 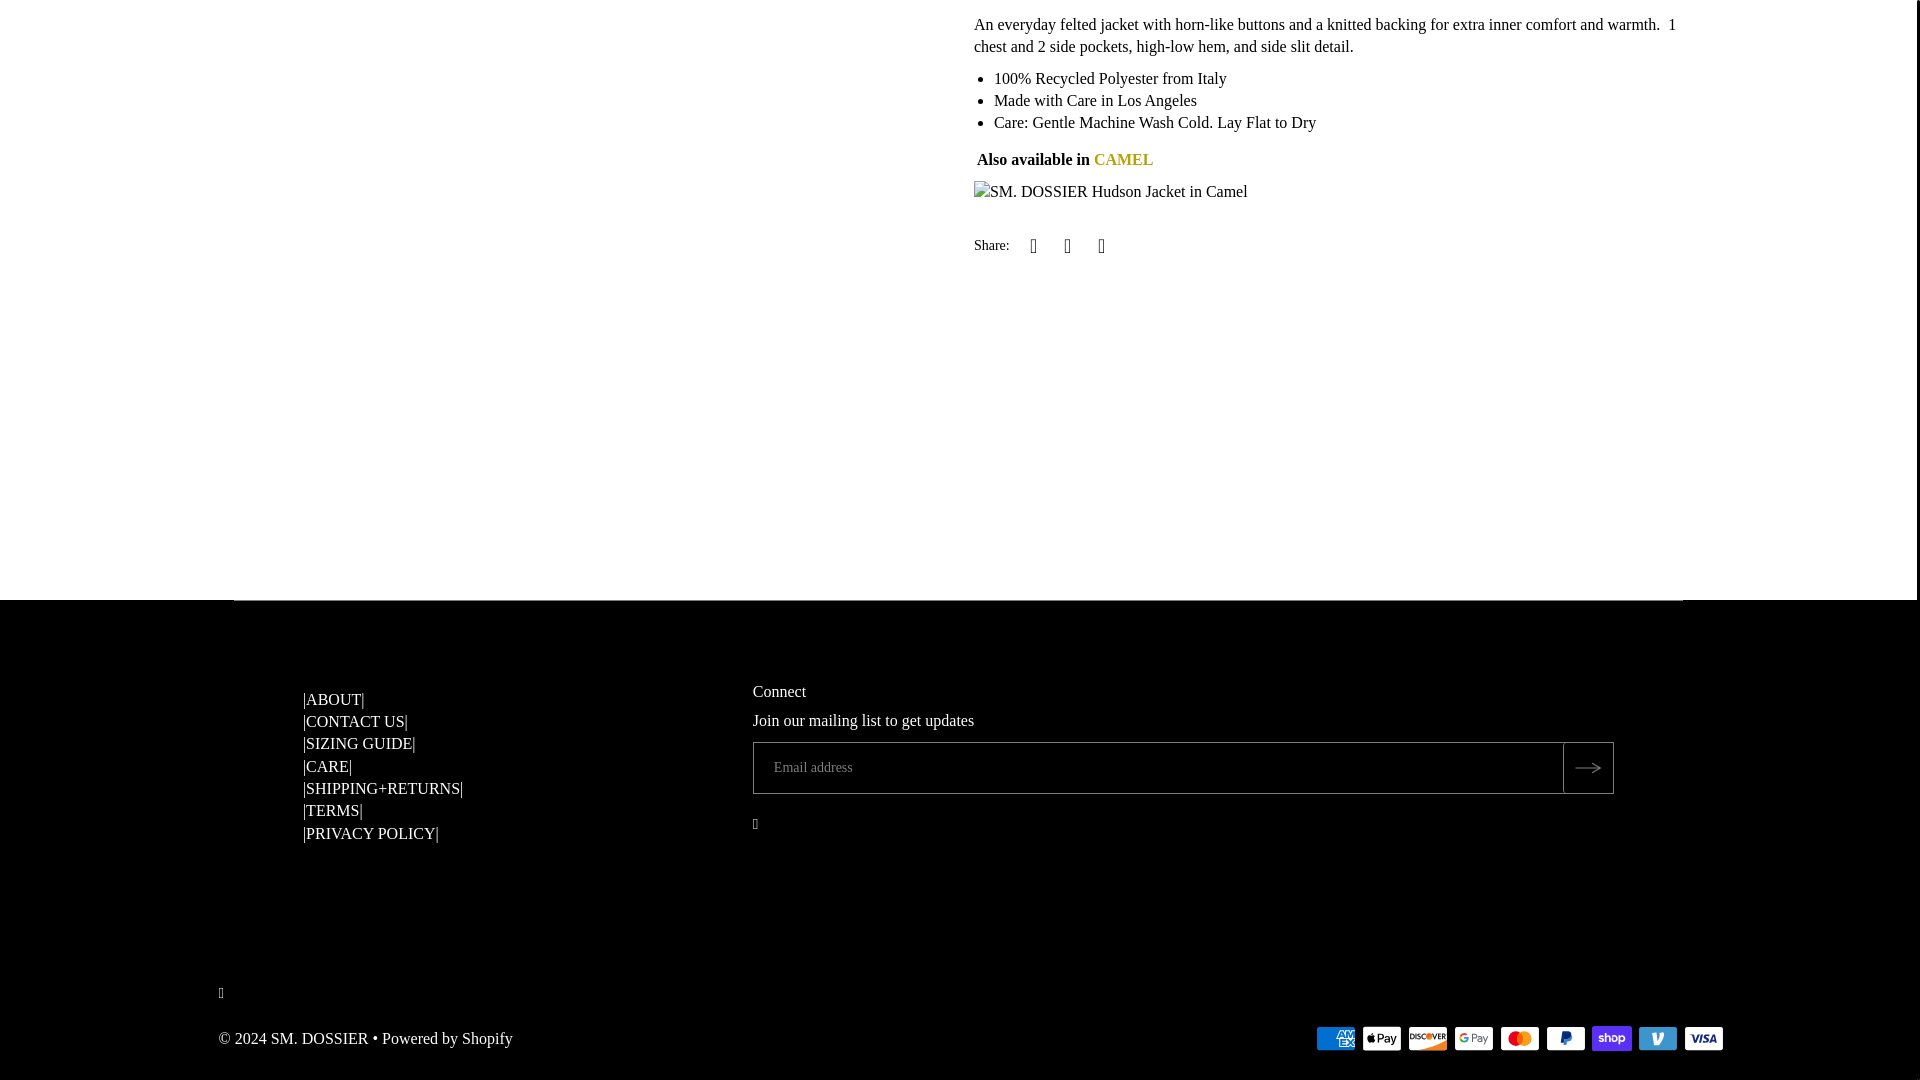 I want to click on Google Pay, so click(x=1473, y=1038).